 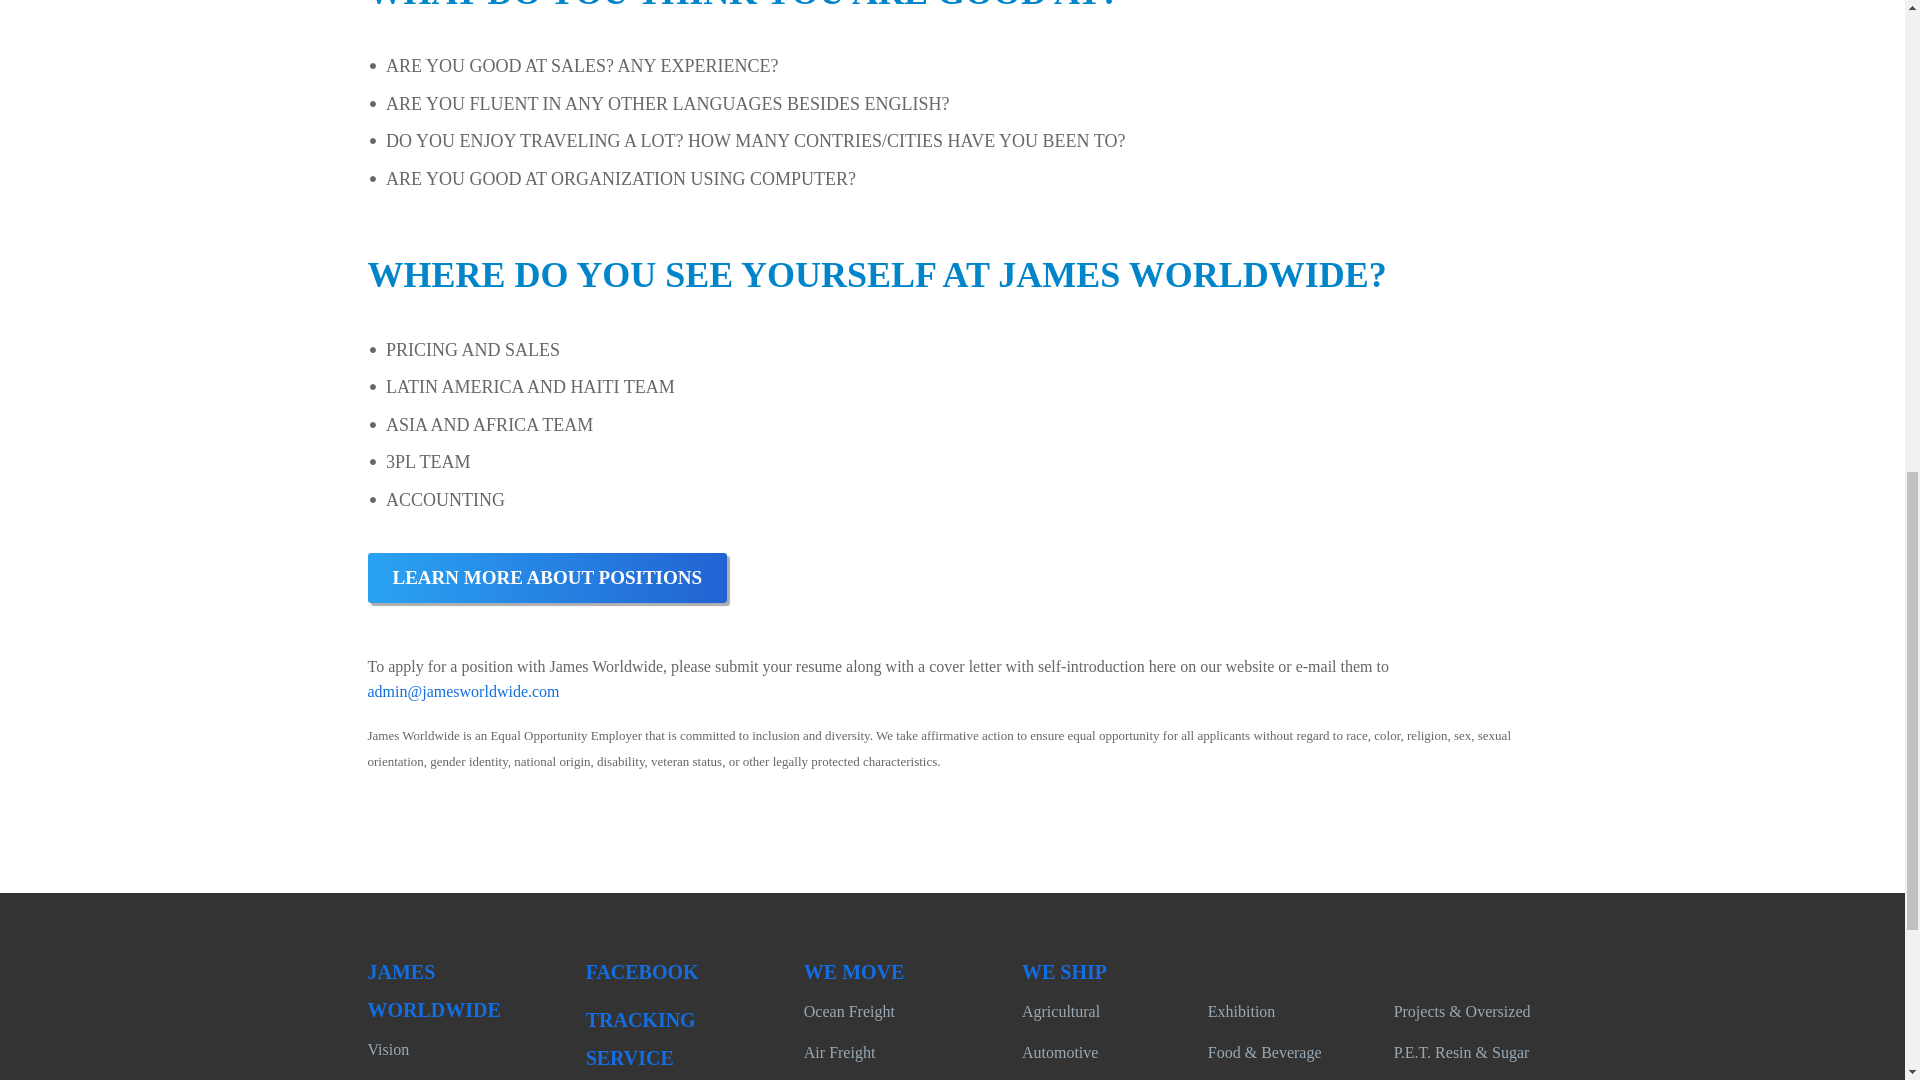 What do you see at coordinates (389, 1050) in the screenshot?
I see `Vision` at bounding box center [389, 1050].